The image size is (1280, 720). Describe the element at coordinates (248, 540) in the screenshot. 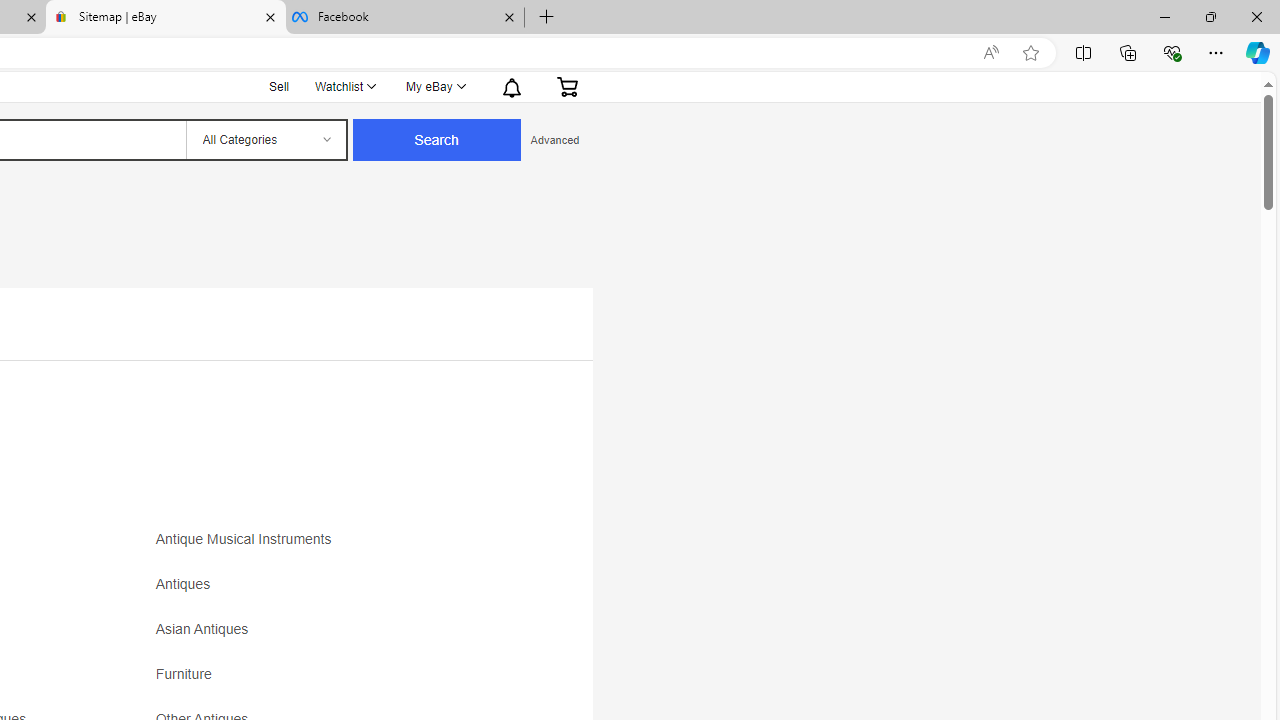

I see `Antique Musical Instruments` at that location.